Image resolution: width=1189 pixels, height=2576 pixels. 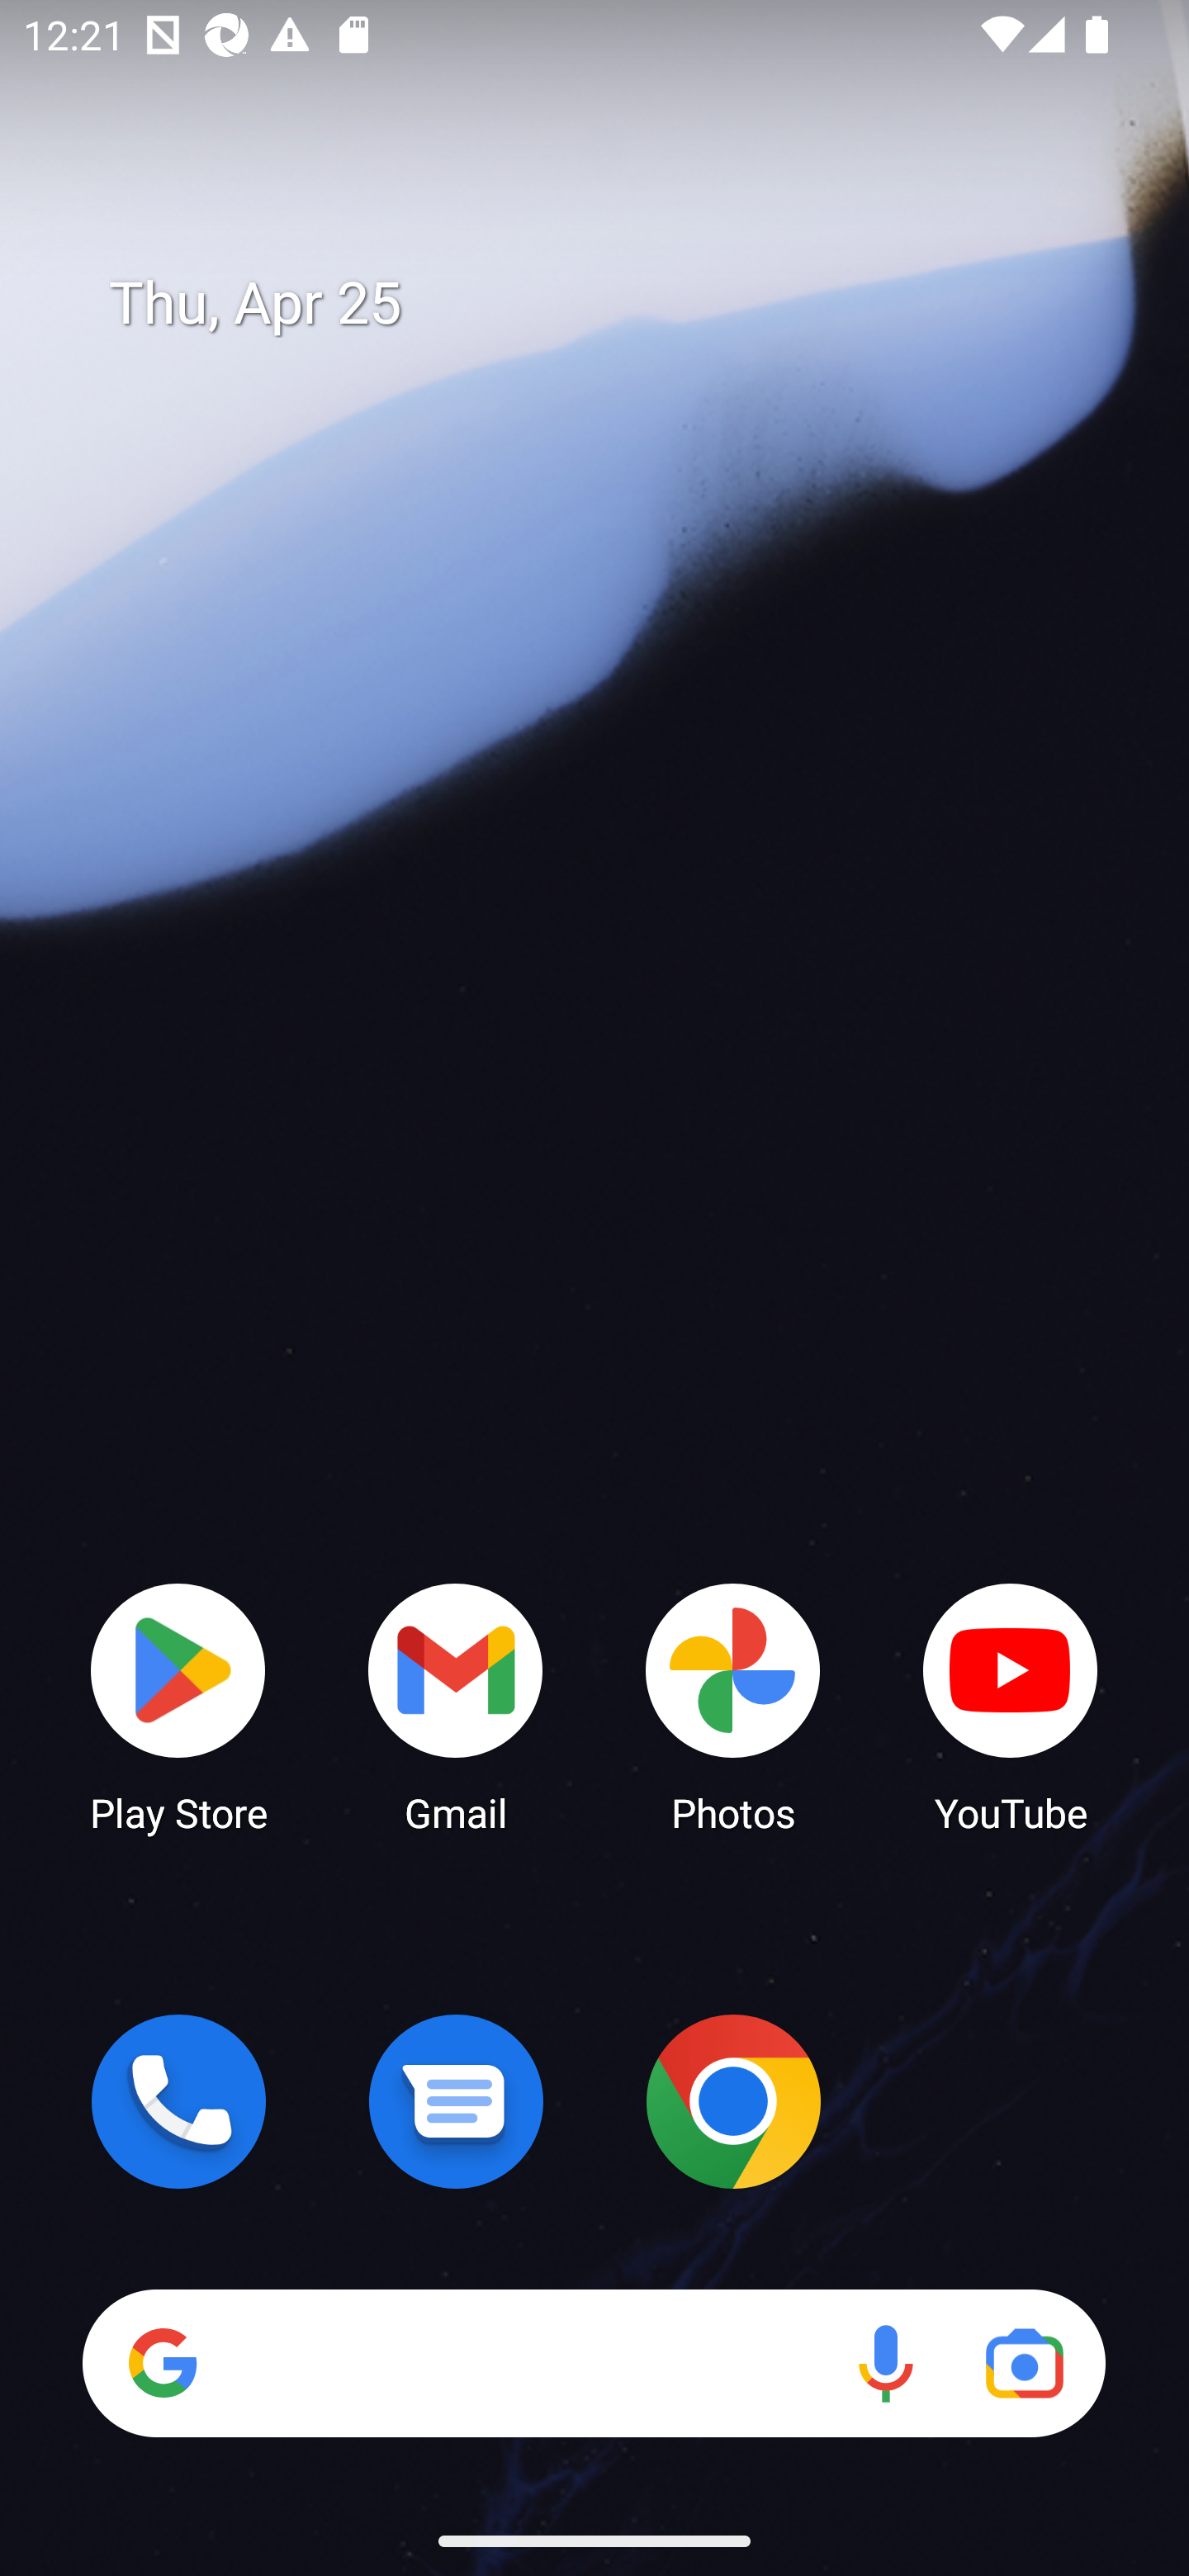 I want to click on Chrome, so click(x=733, y=2101).